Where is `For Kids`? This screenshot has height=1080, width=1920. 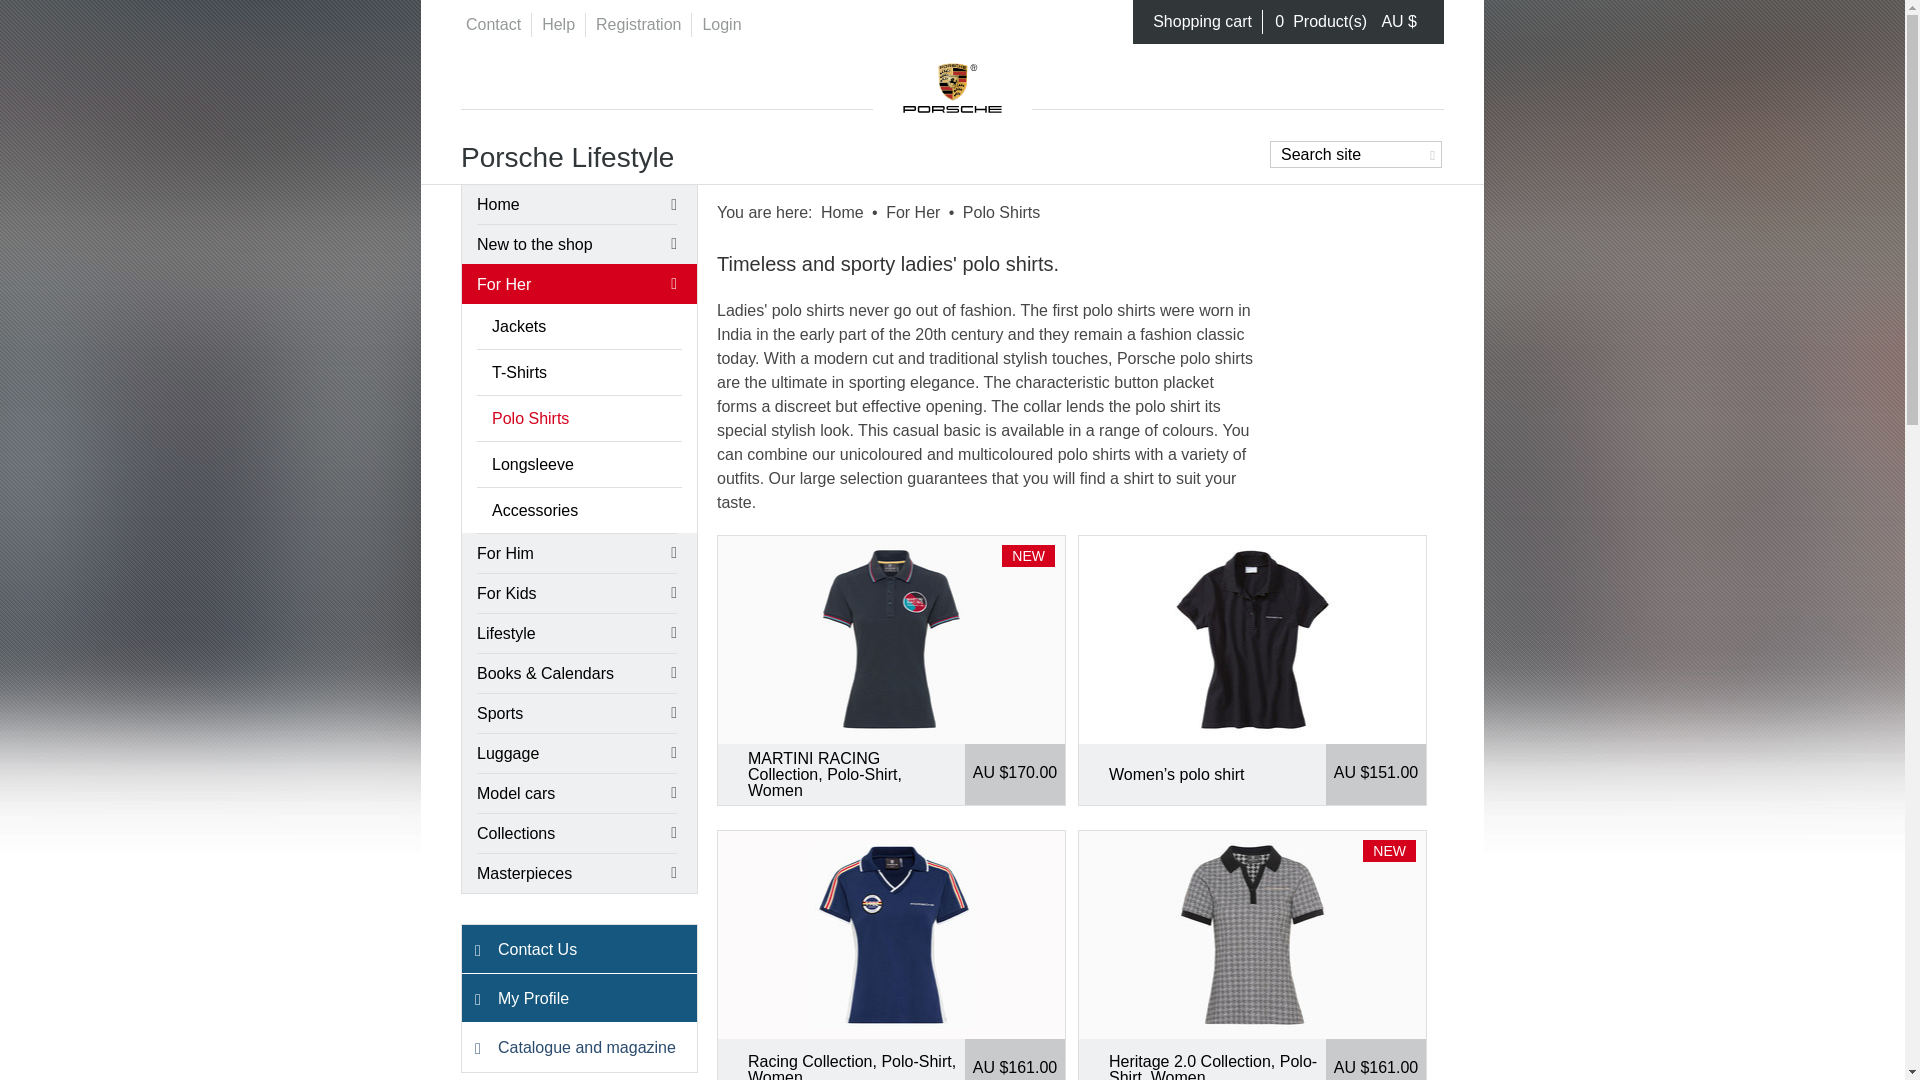 For Kids is located at coordinates (576, 593).